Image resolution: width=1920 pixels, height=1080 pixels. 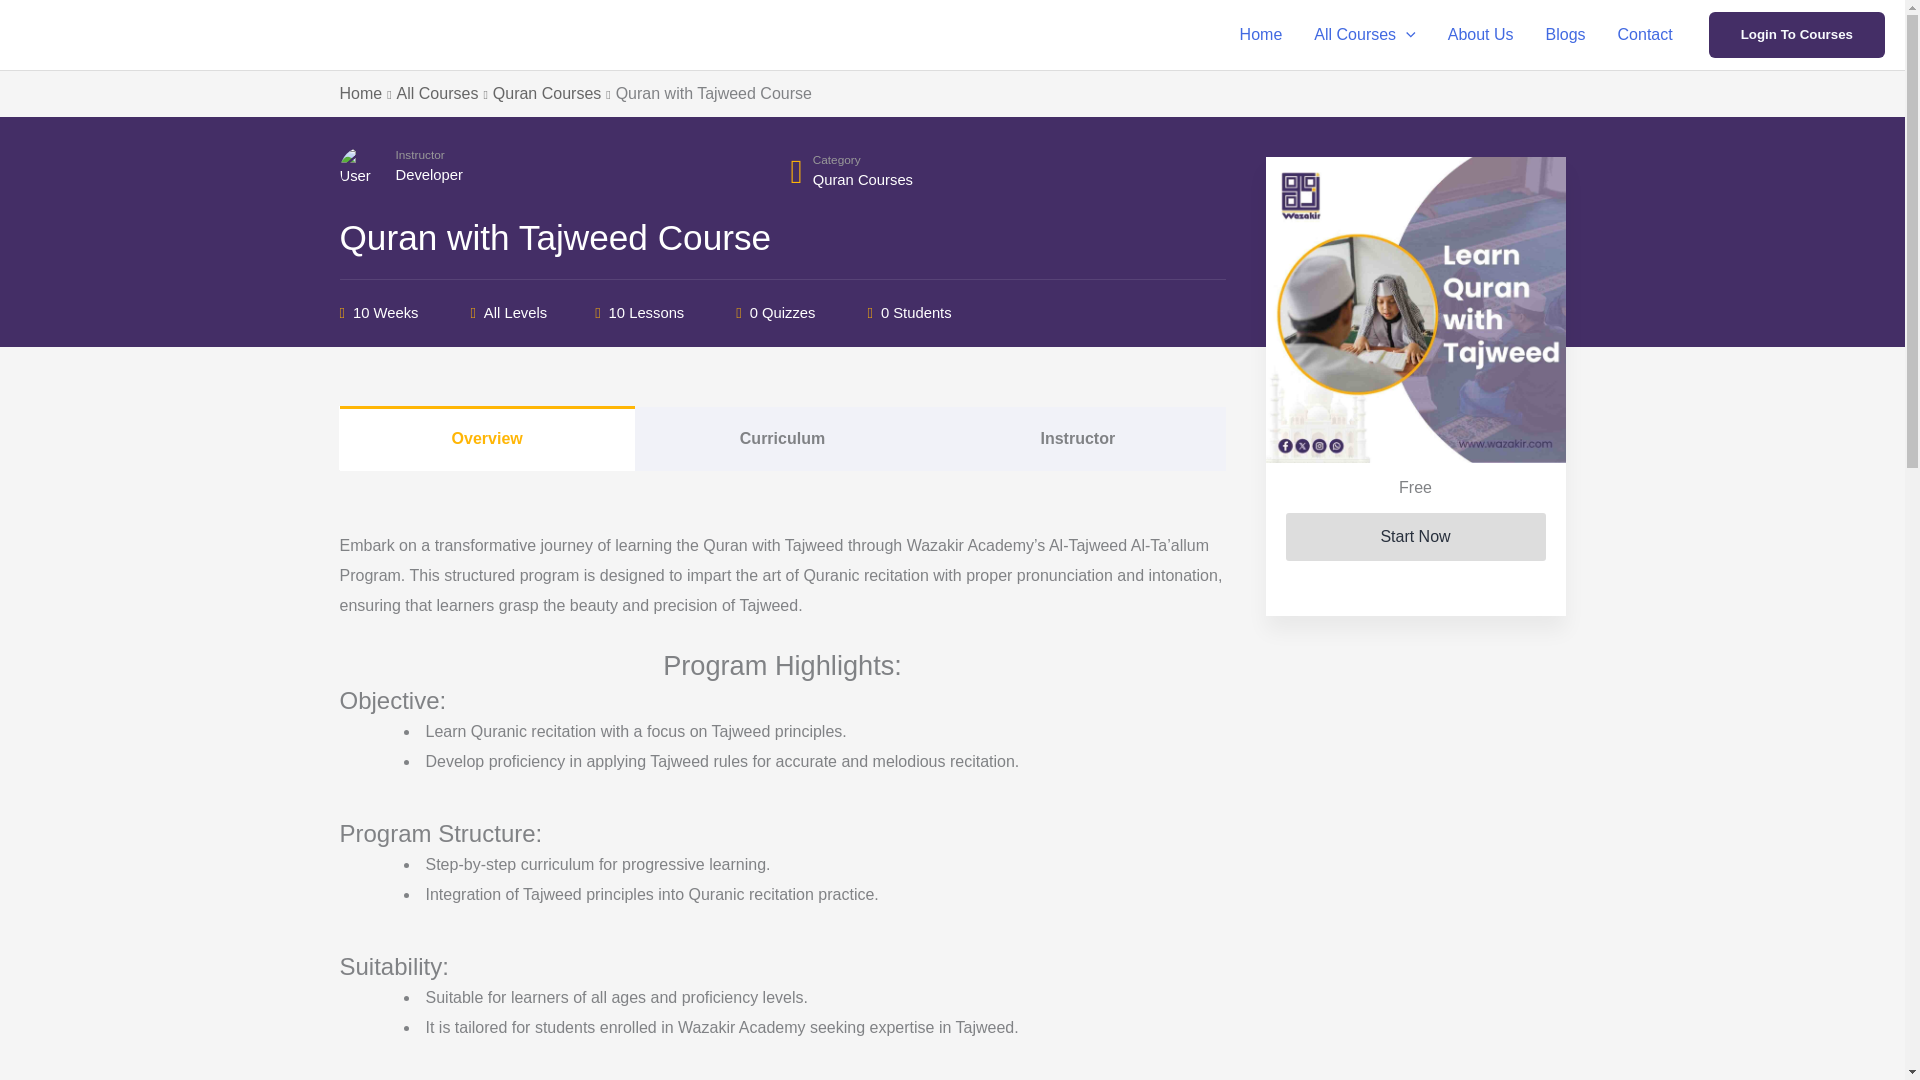 I want to click on Contact, so click(x=1645, y=35).